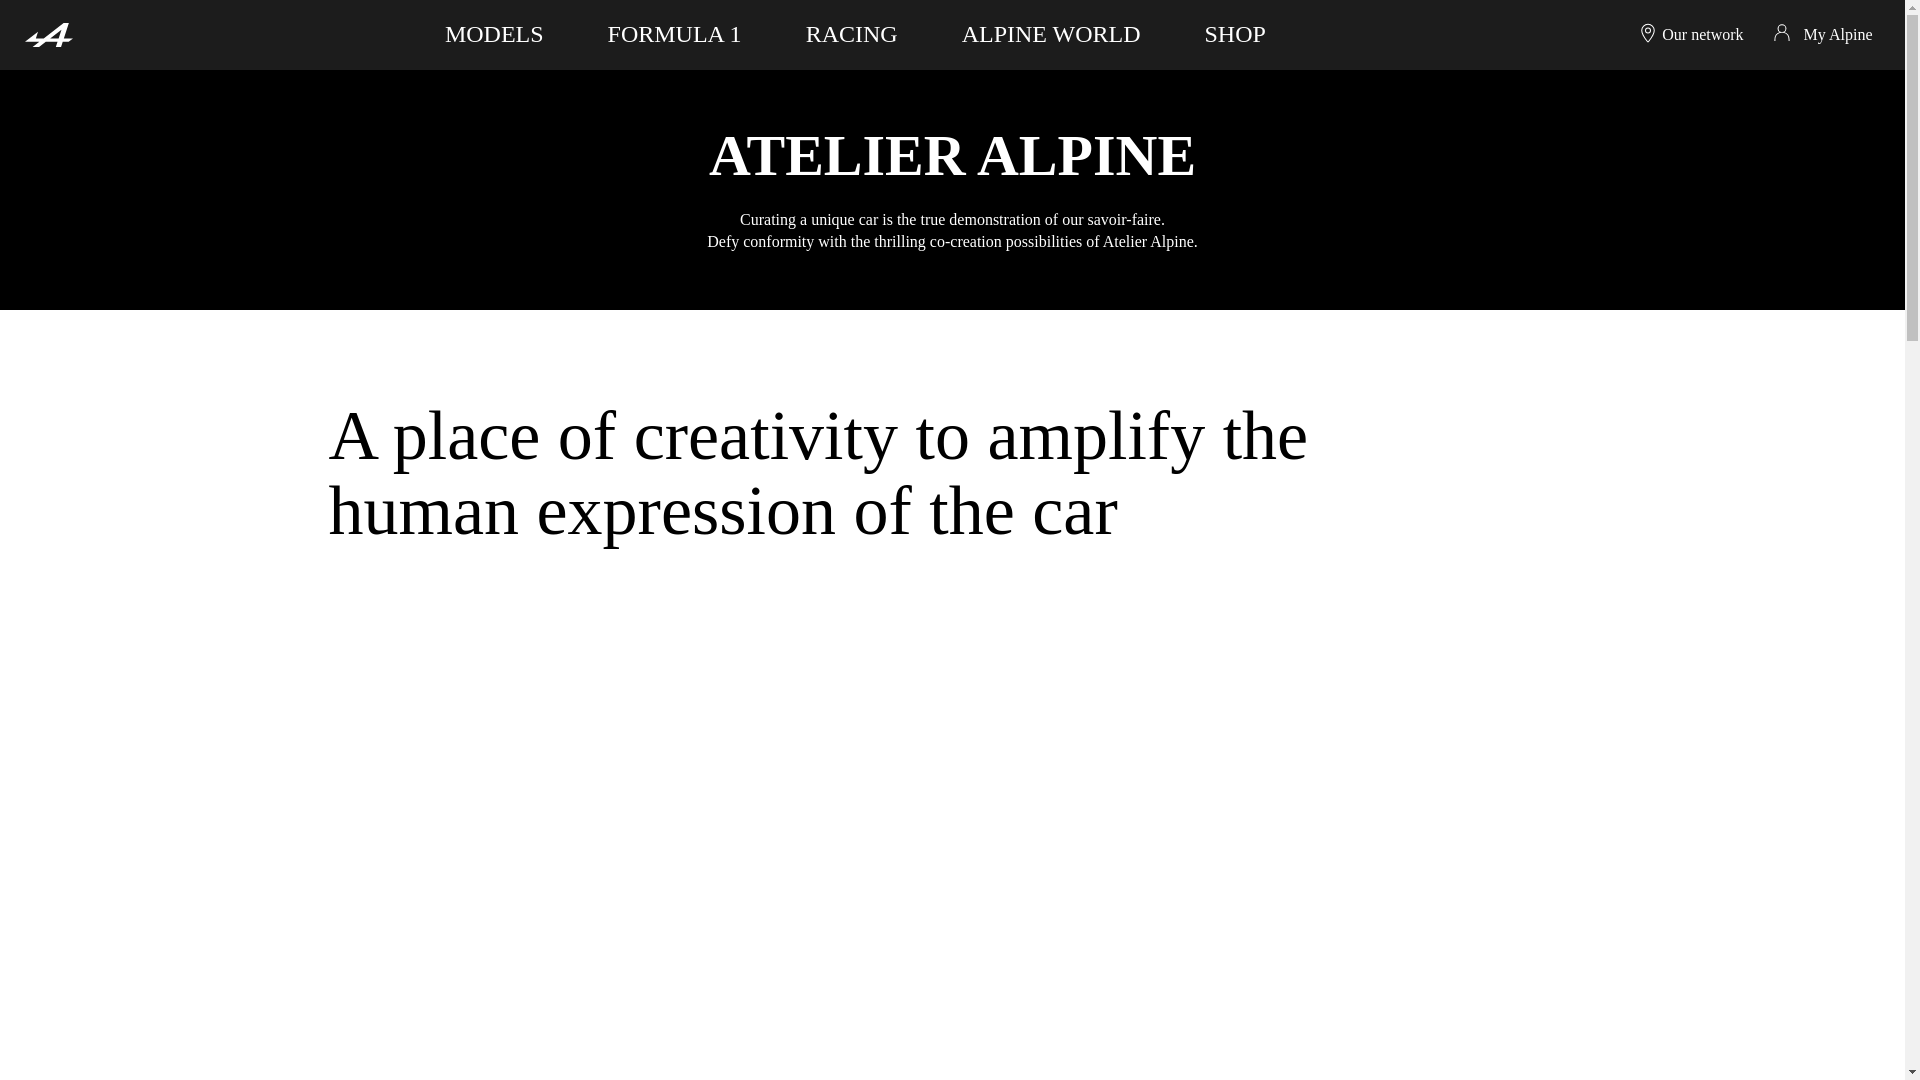  Describe the element at coordinates (852, 32) in the screenshot. I see `RACING` at that location.